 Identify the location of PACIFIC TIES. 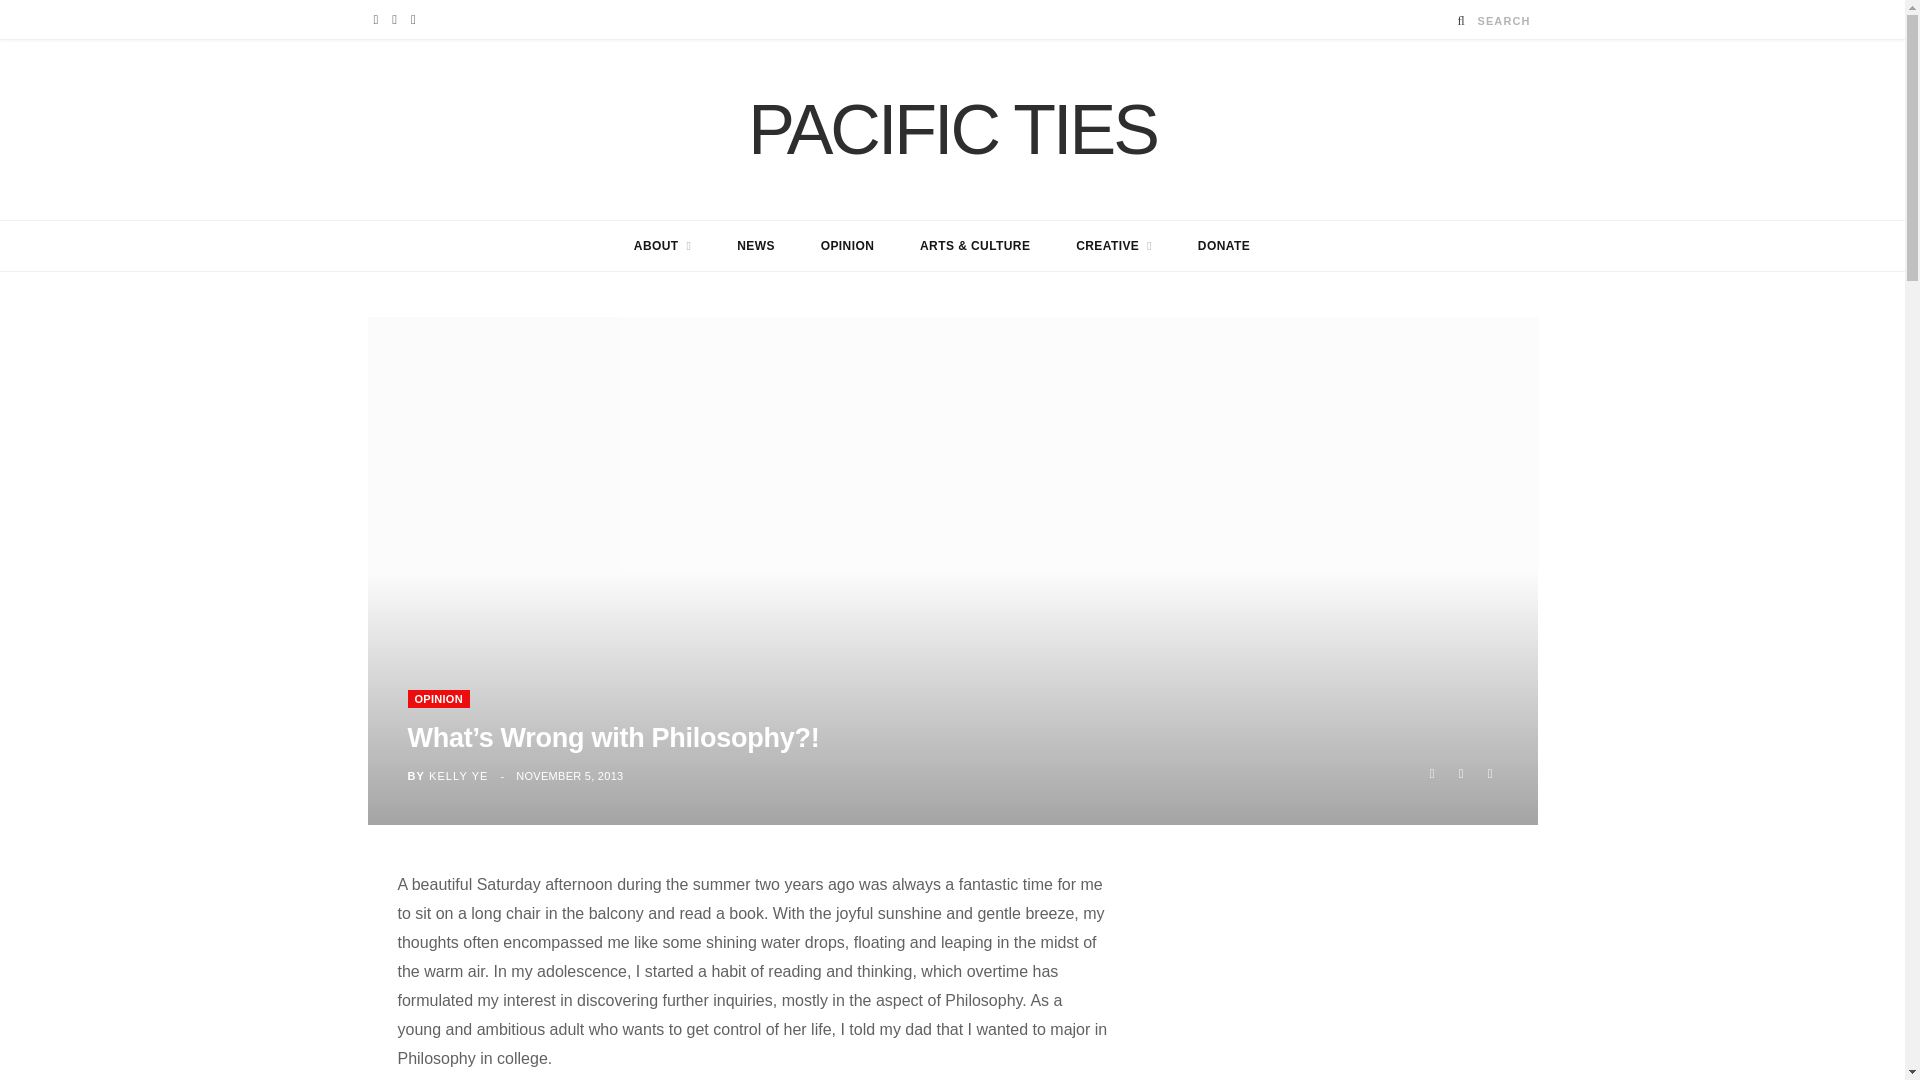
(952, 130).